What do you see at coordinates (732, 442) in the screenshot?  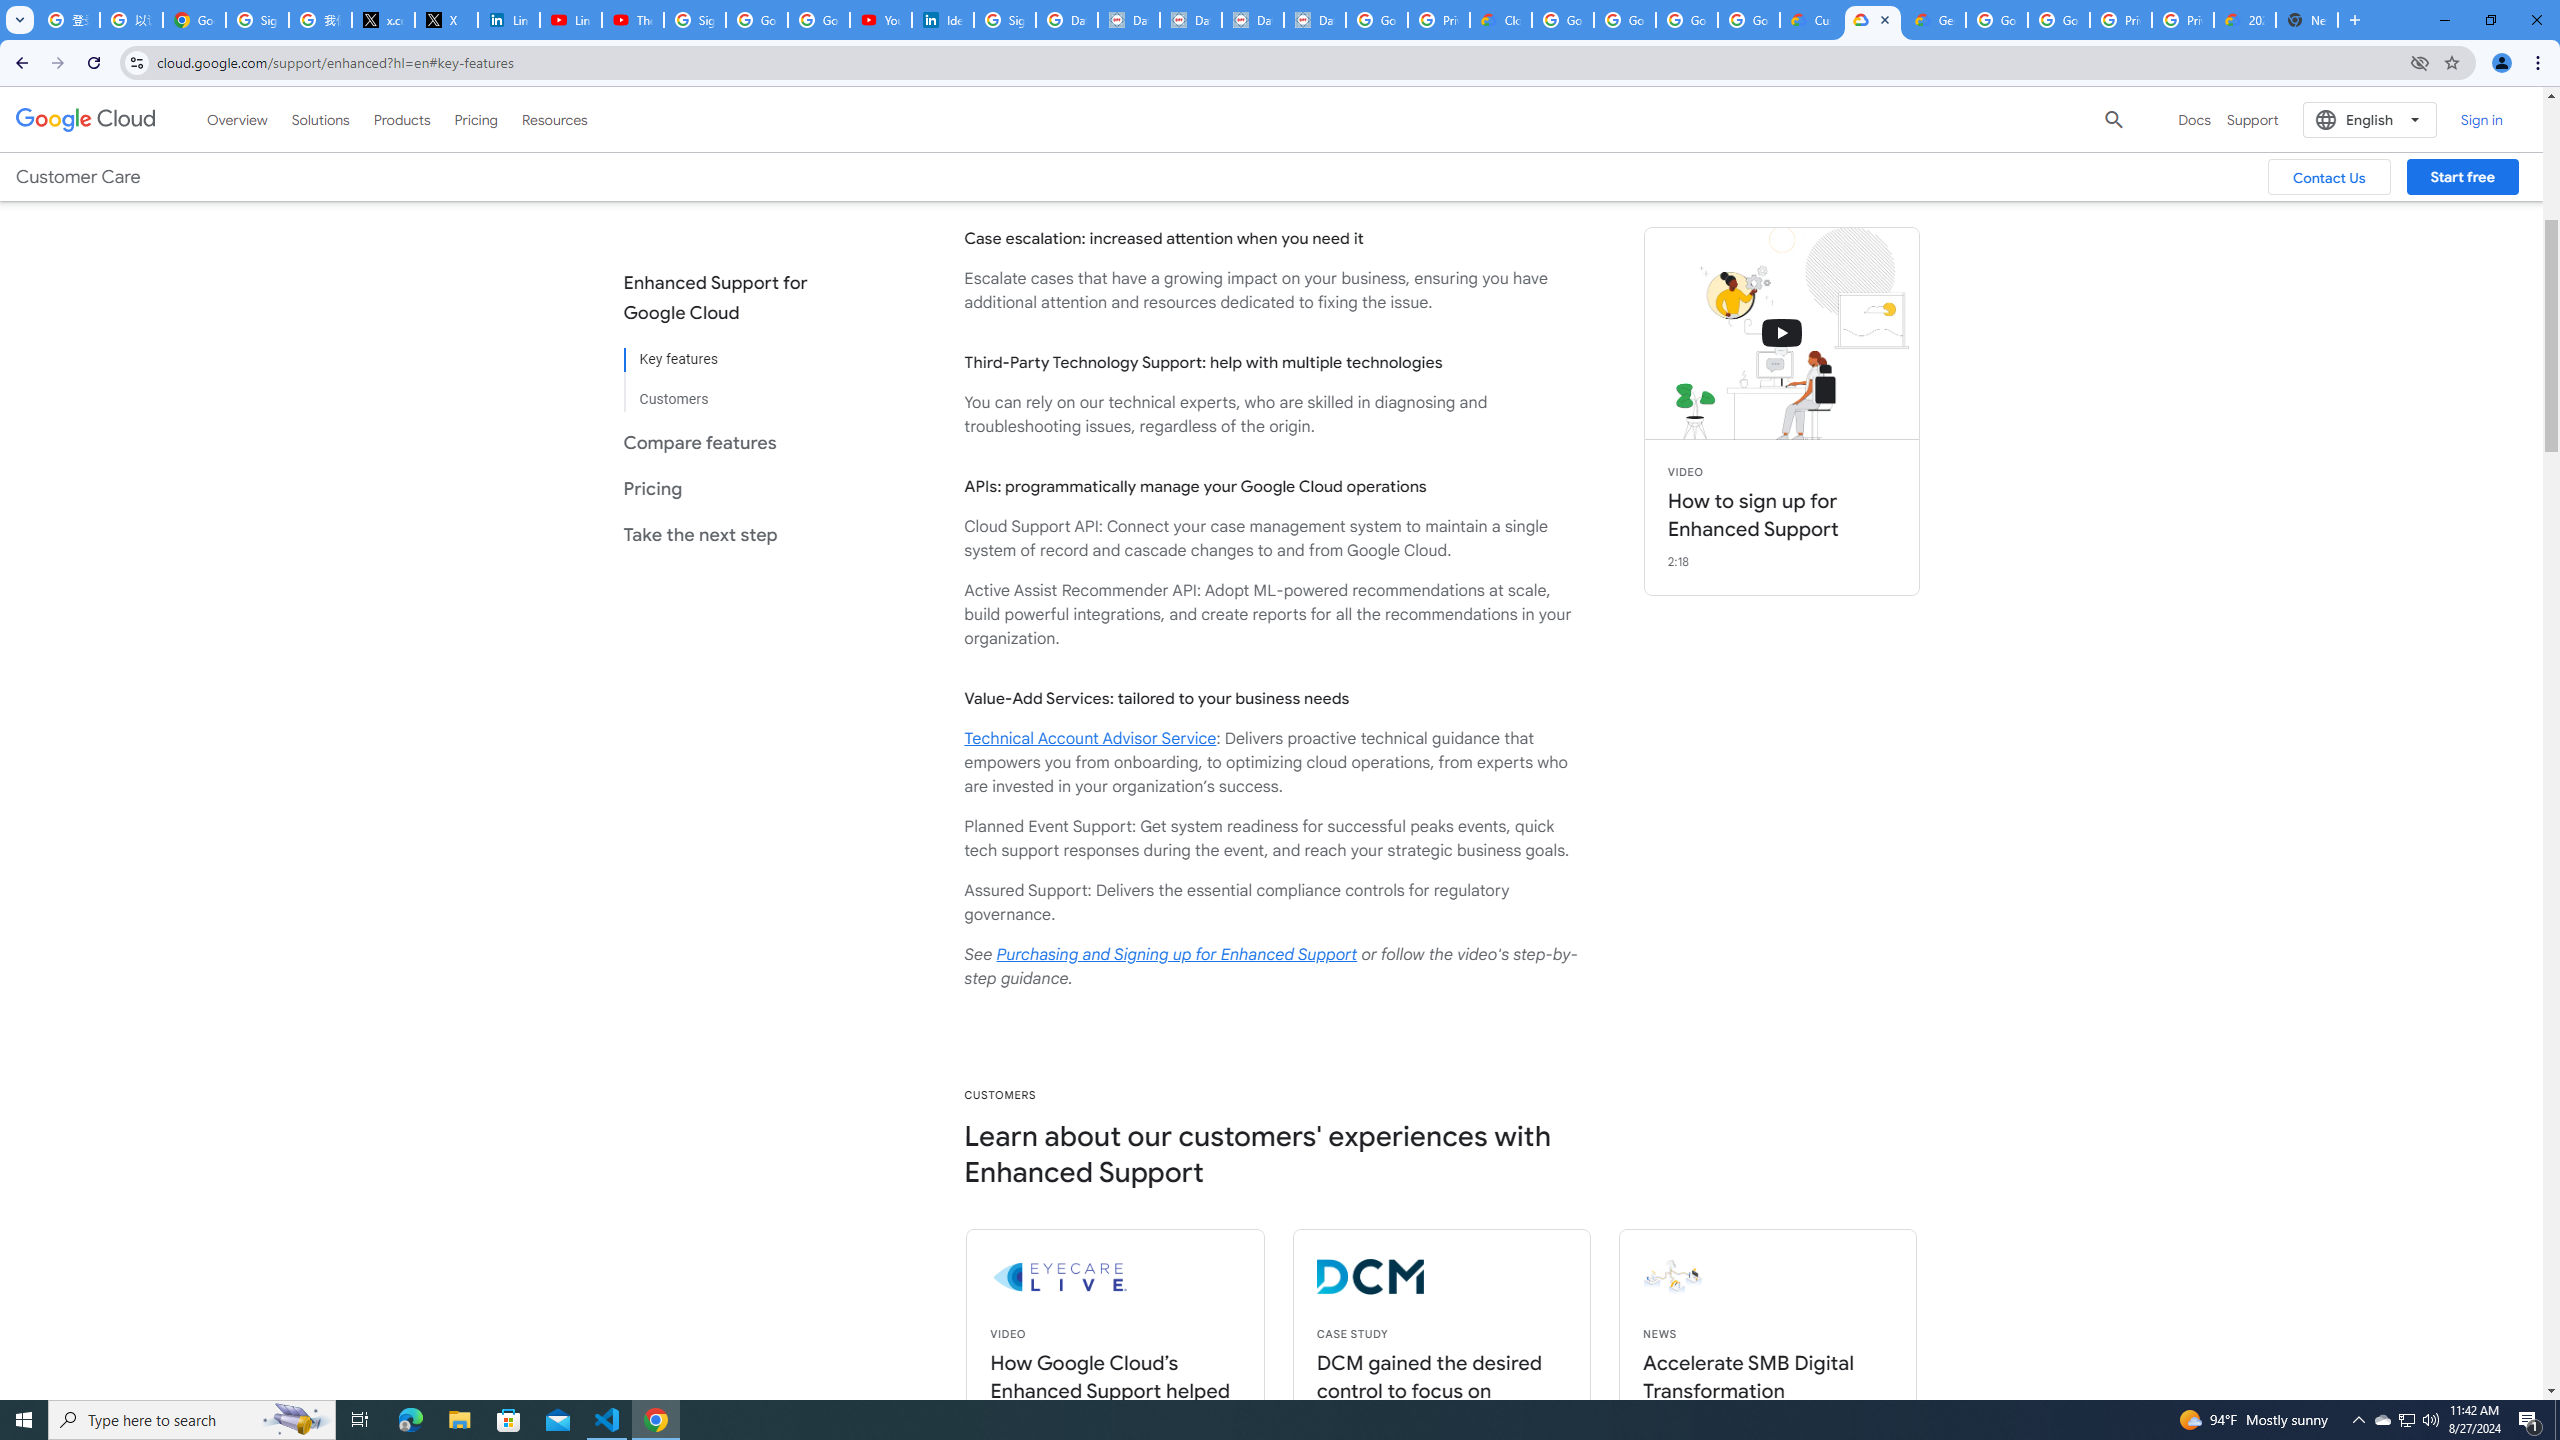 I see `Compare features` at bounding box center [732, 442].